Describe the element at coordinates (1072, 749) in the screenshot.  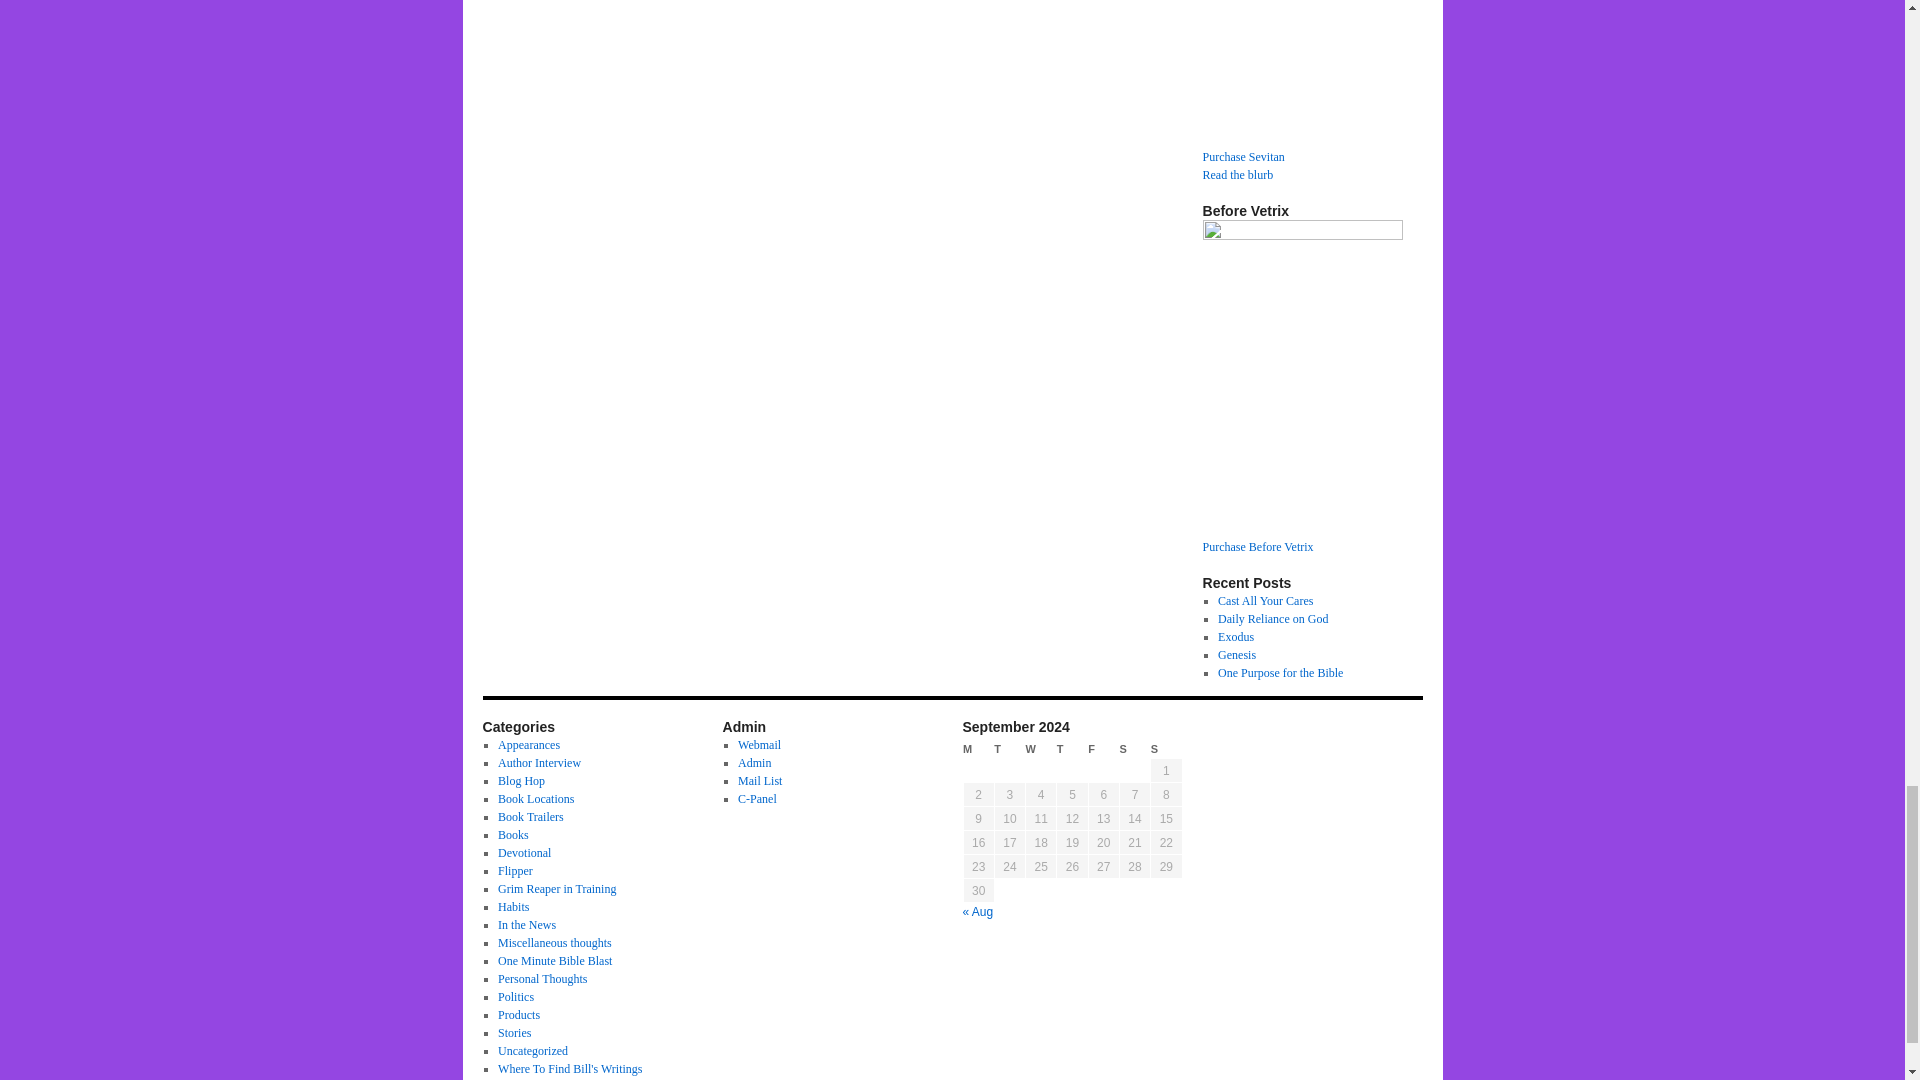
I see `Thursday` at that location.